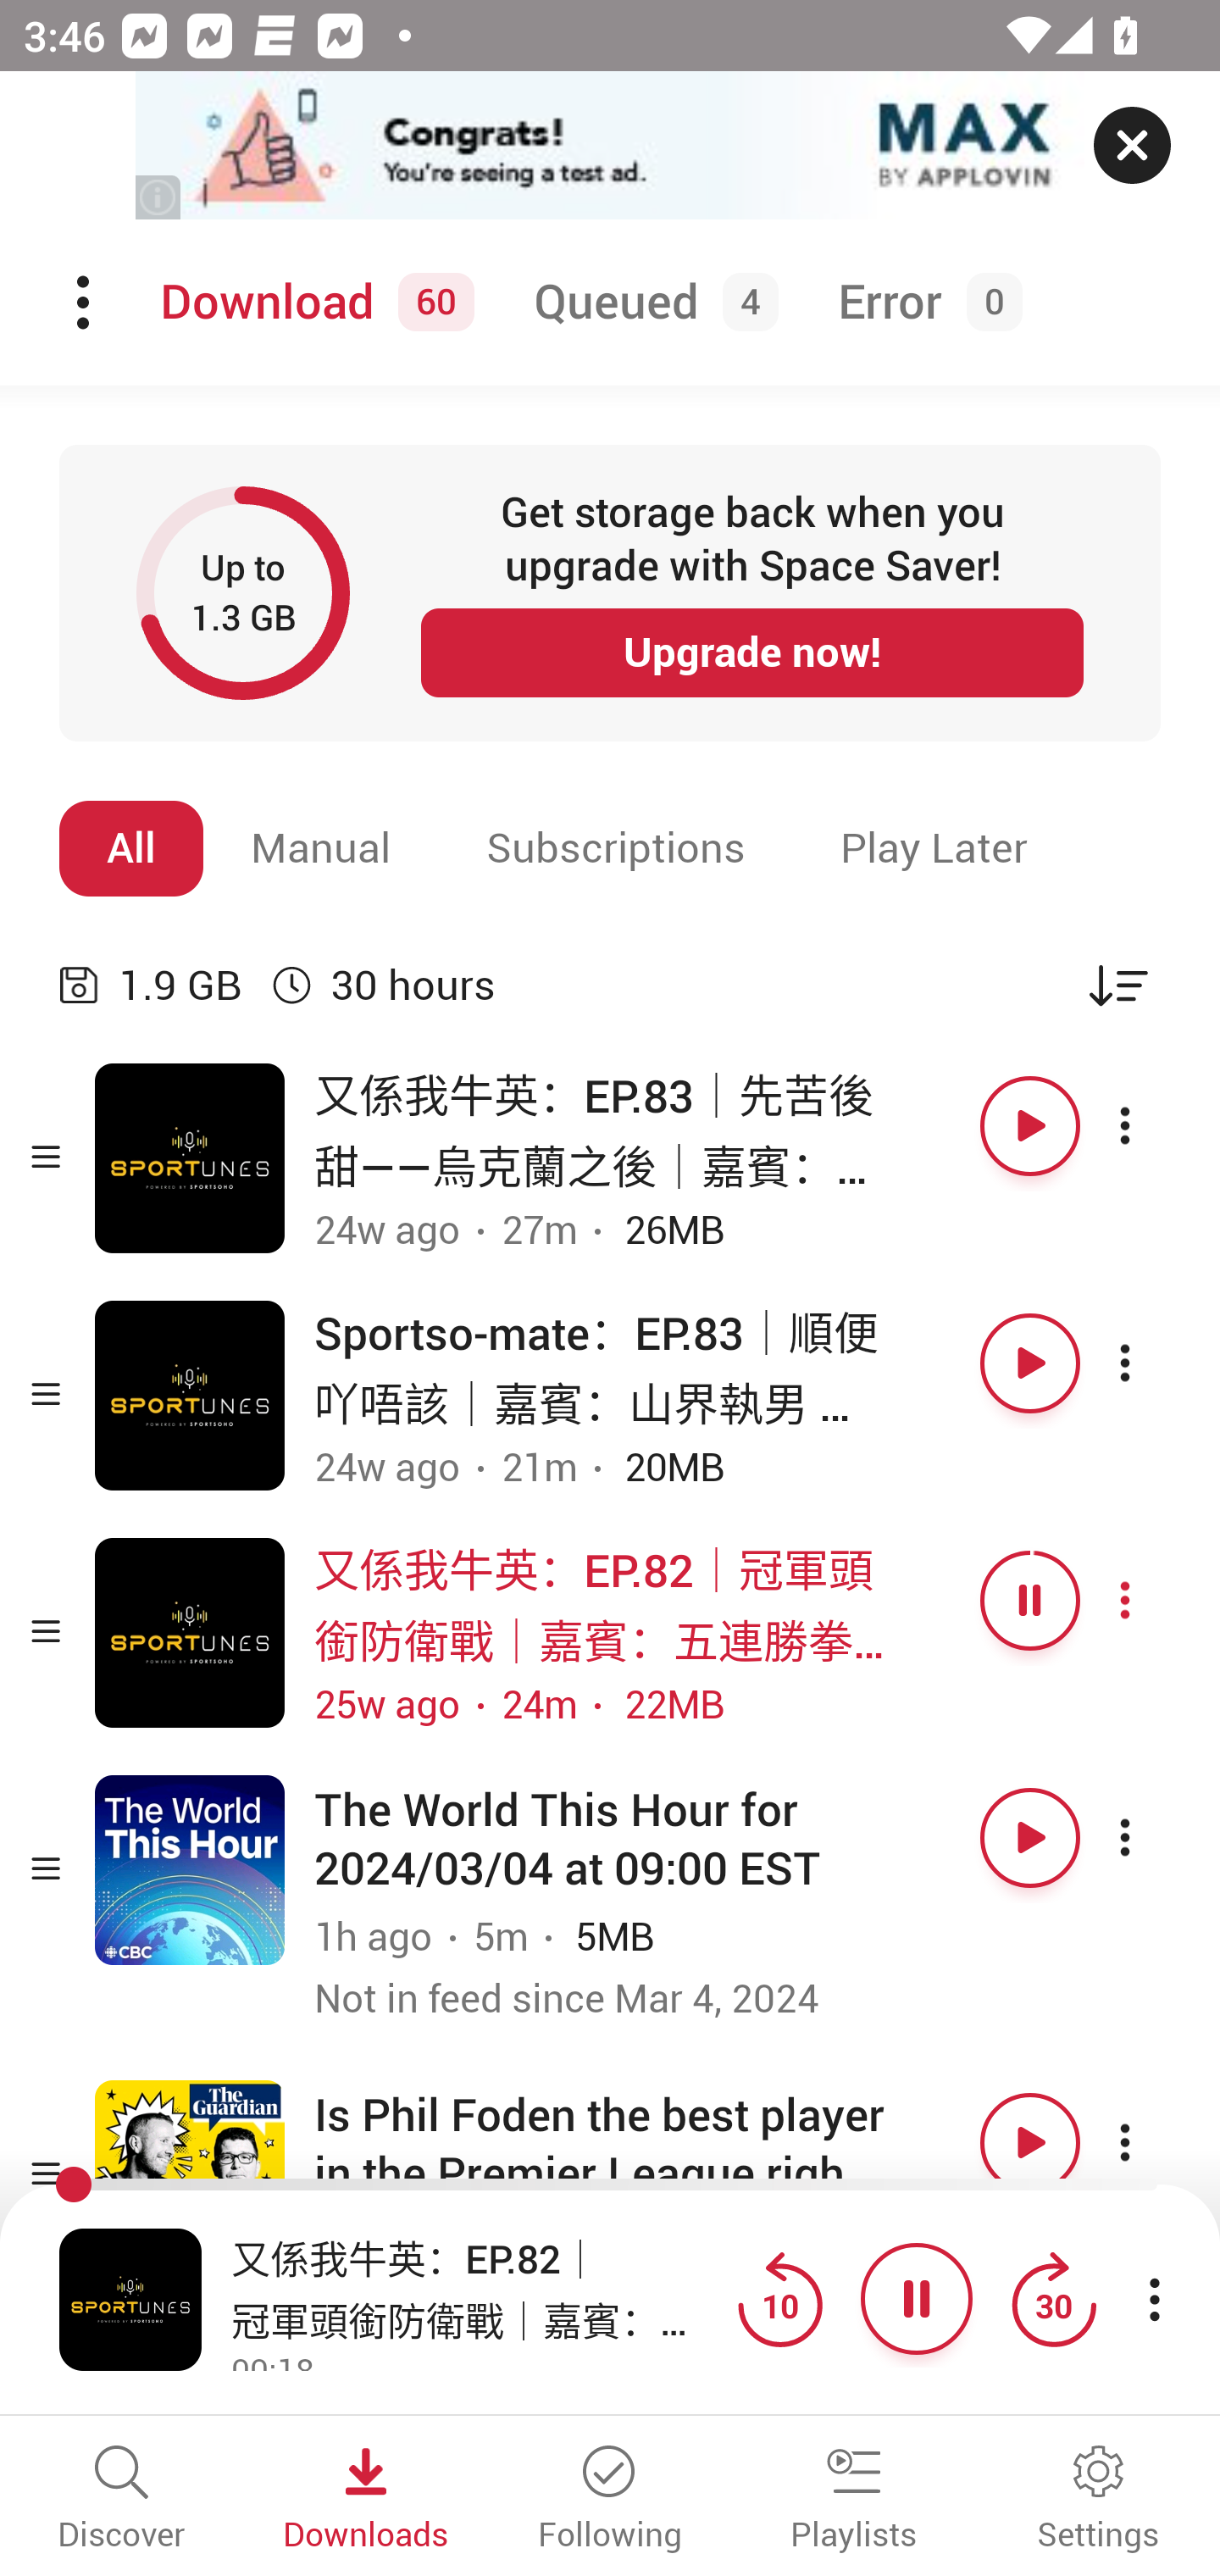 The width and height of the screenshot is (1220, 2576). Describe the element at coordinates (1154, 1600) in the screenshot. I see `More options` at that location.